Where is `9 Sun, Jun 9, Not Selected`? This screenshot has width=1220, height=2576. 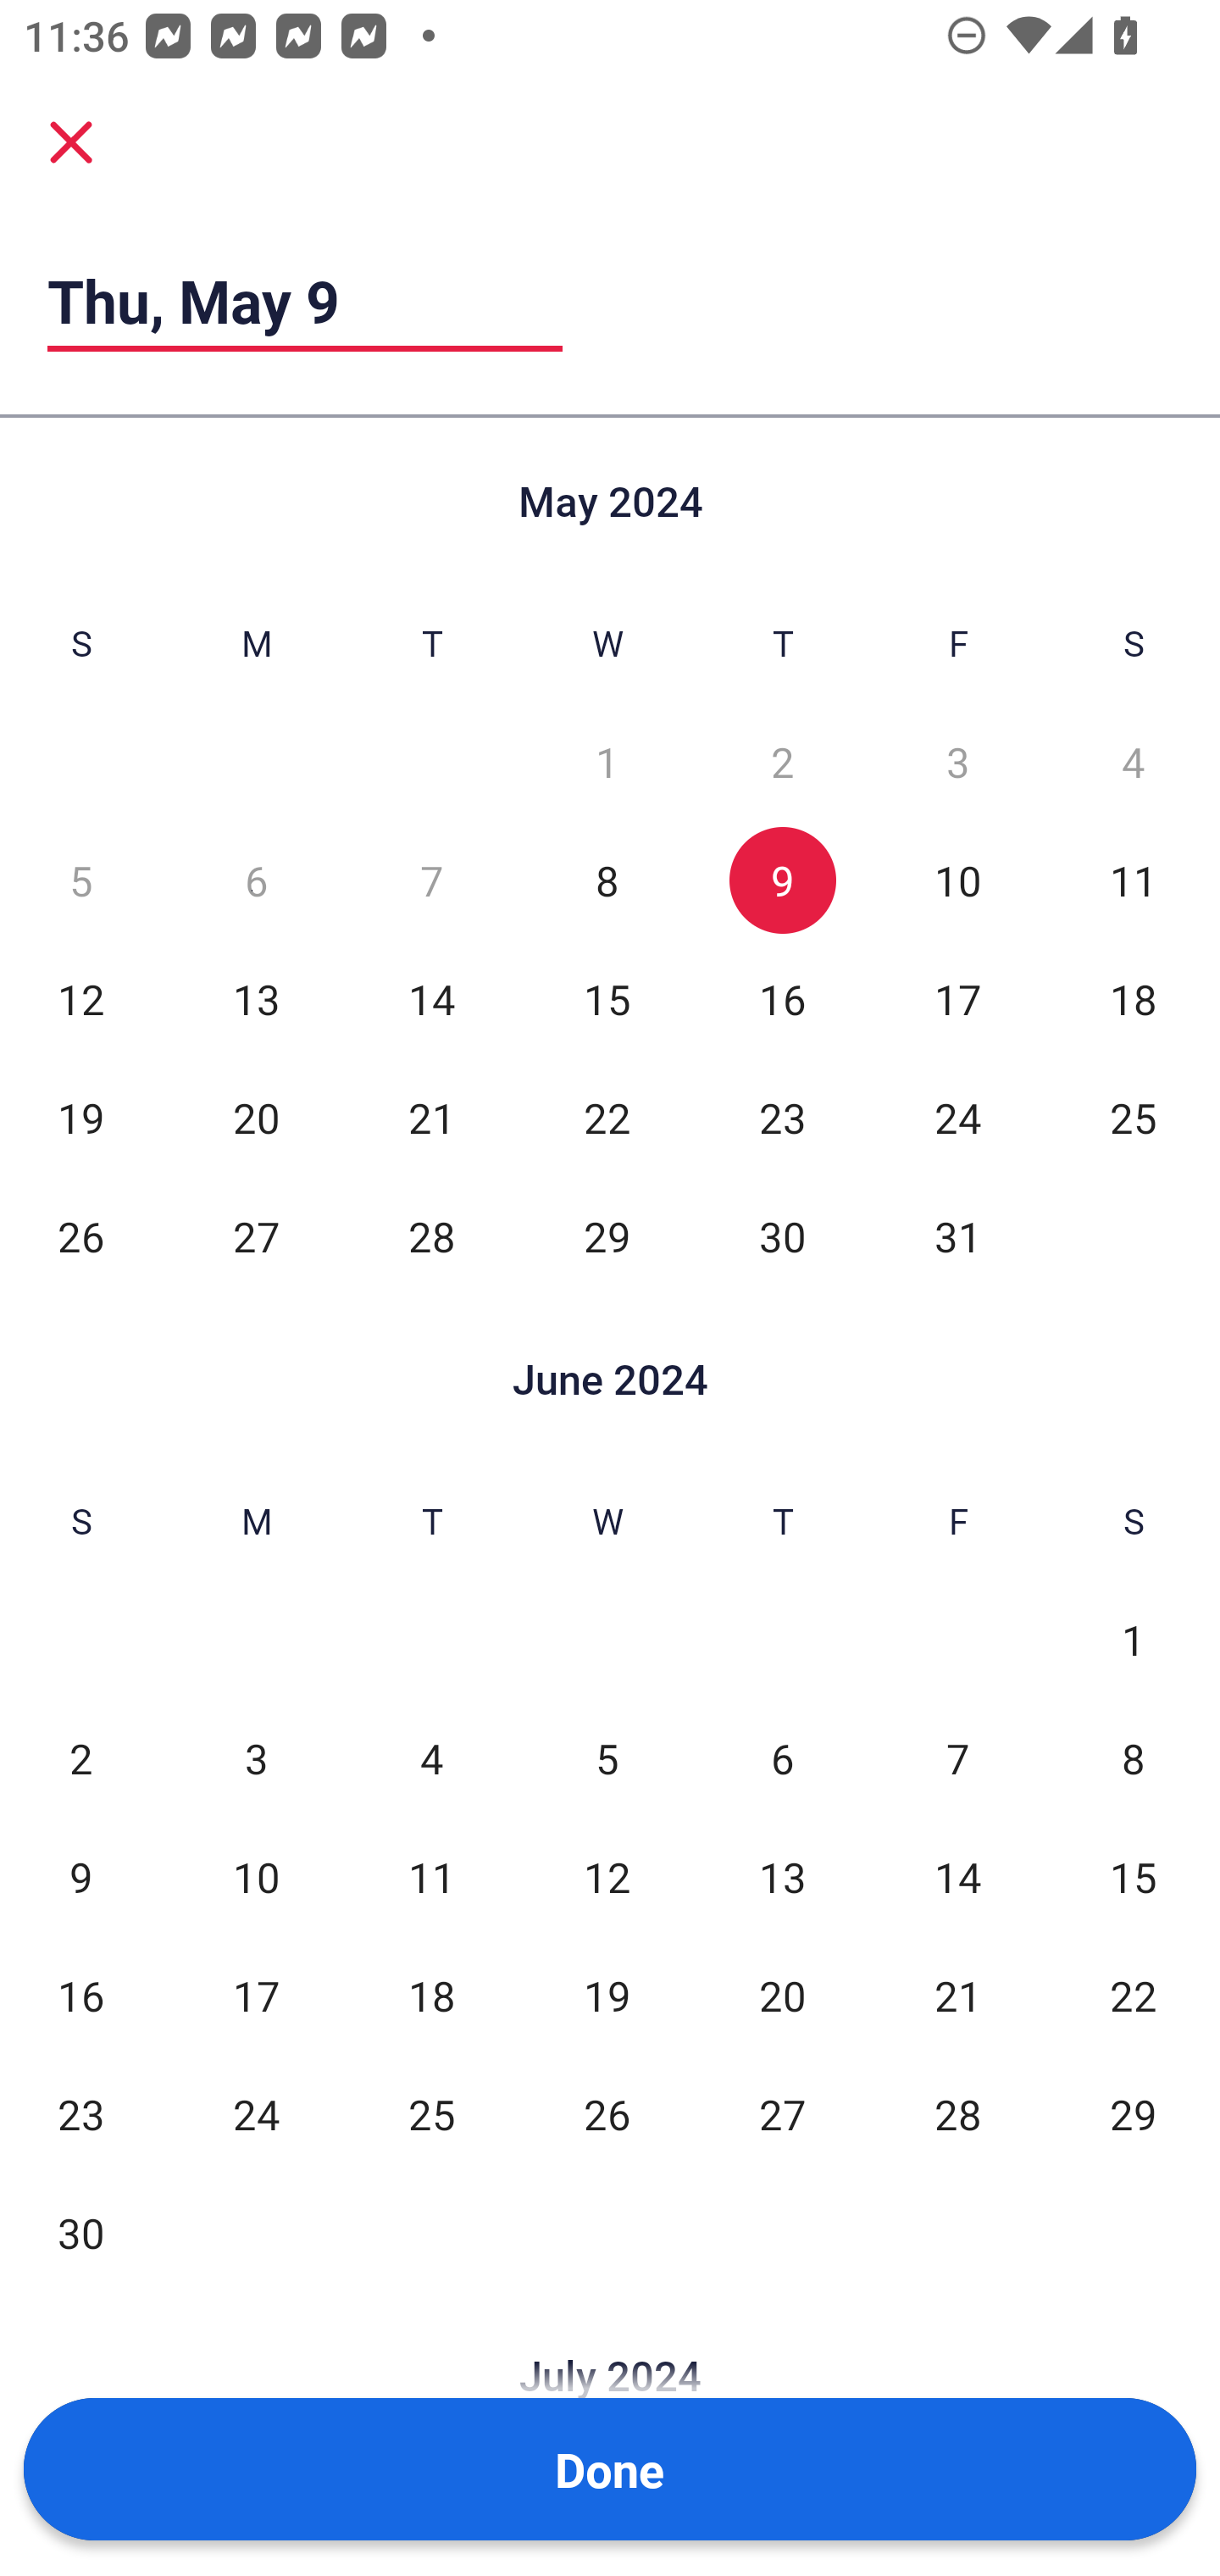 9 Sun, Jun 9, Not Selected is located at coordinates (80, 1878).